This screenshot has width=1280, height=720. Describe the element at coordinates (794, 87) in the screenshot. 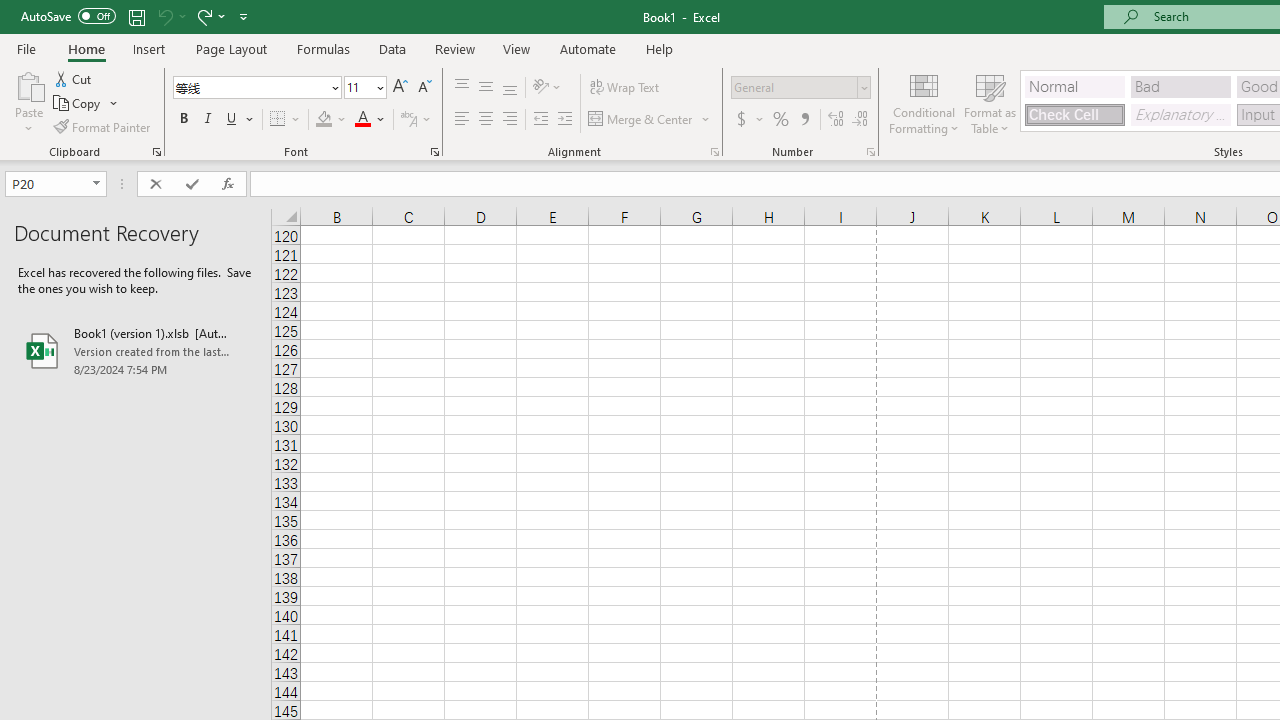

I see `Number Format` at that location.